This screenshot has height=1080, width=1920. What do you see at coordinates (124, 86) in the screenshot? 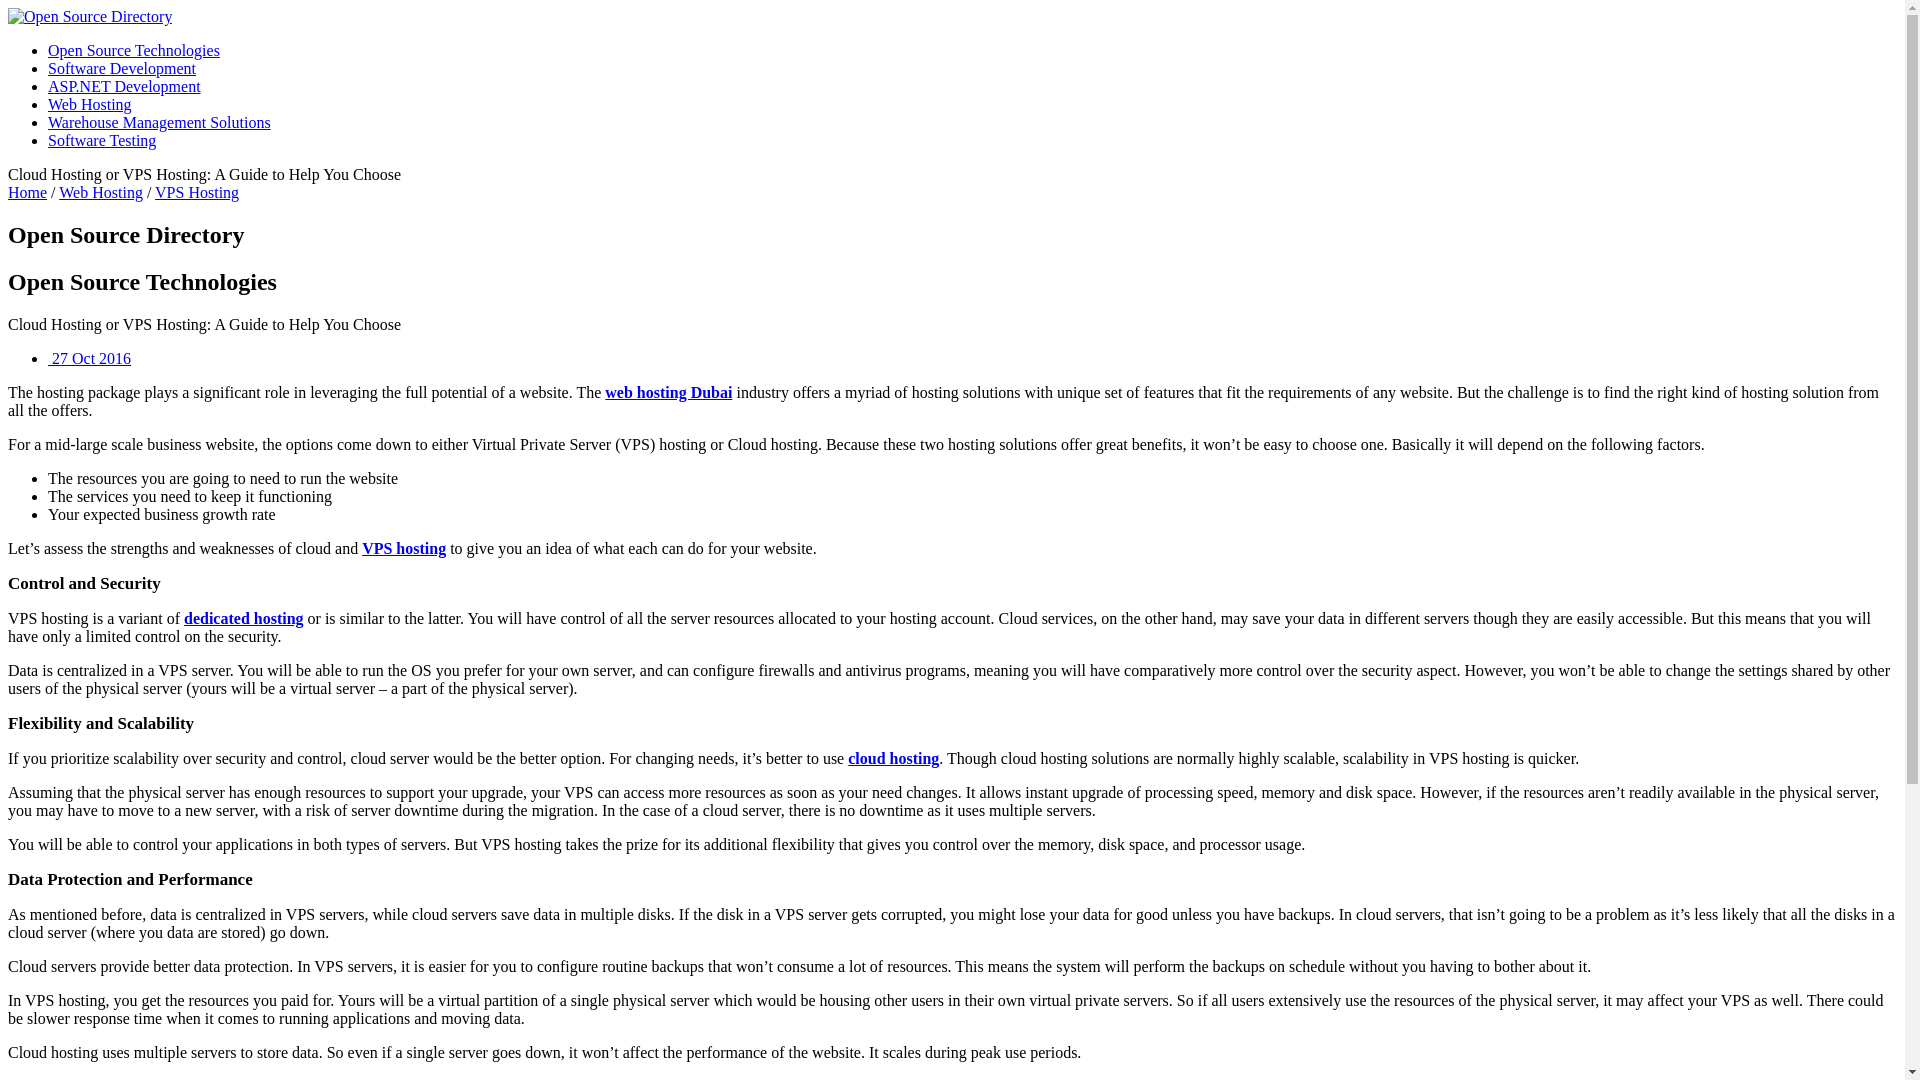
I see `ASP.NET Development` at bounding box center [124, 86].